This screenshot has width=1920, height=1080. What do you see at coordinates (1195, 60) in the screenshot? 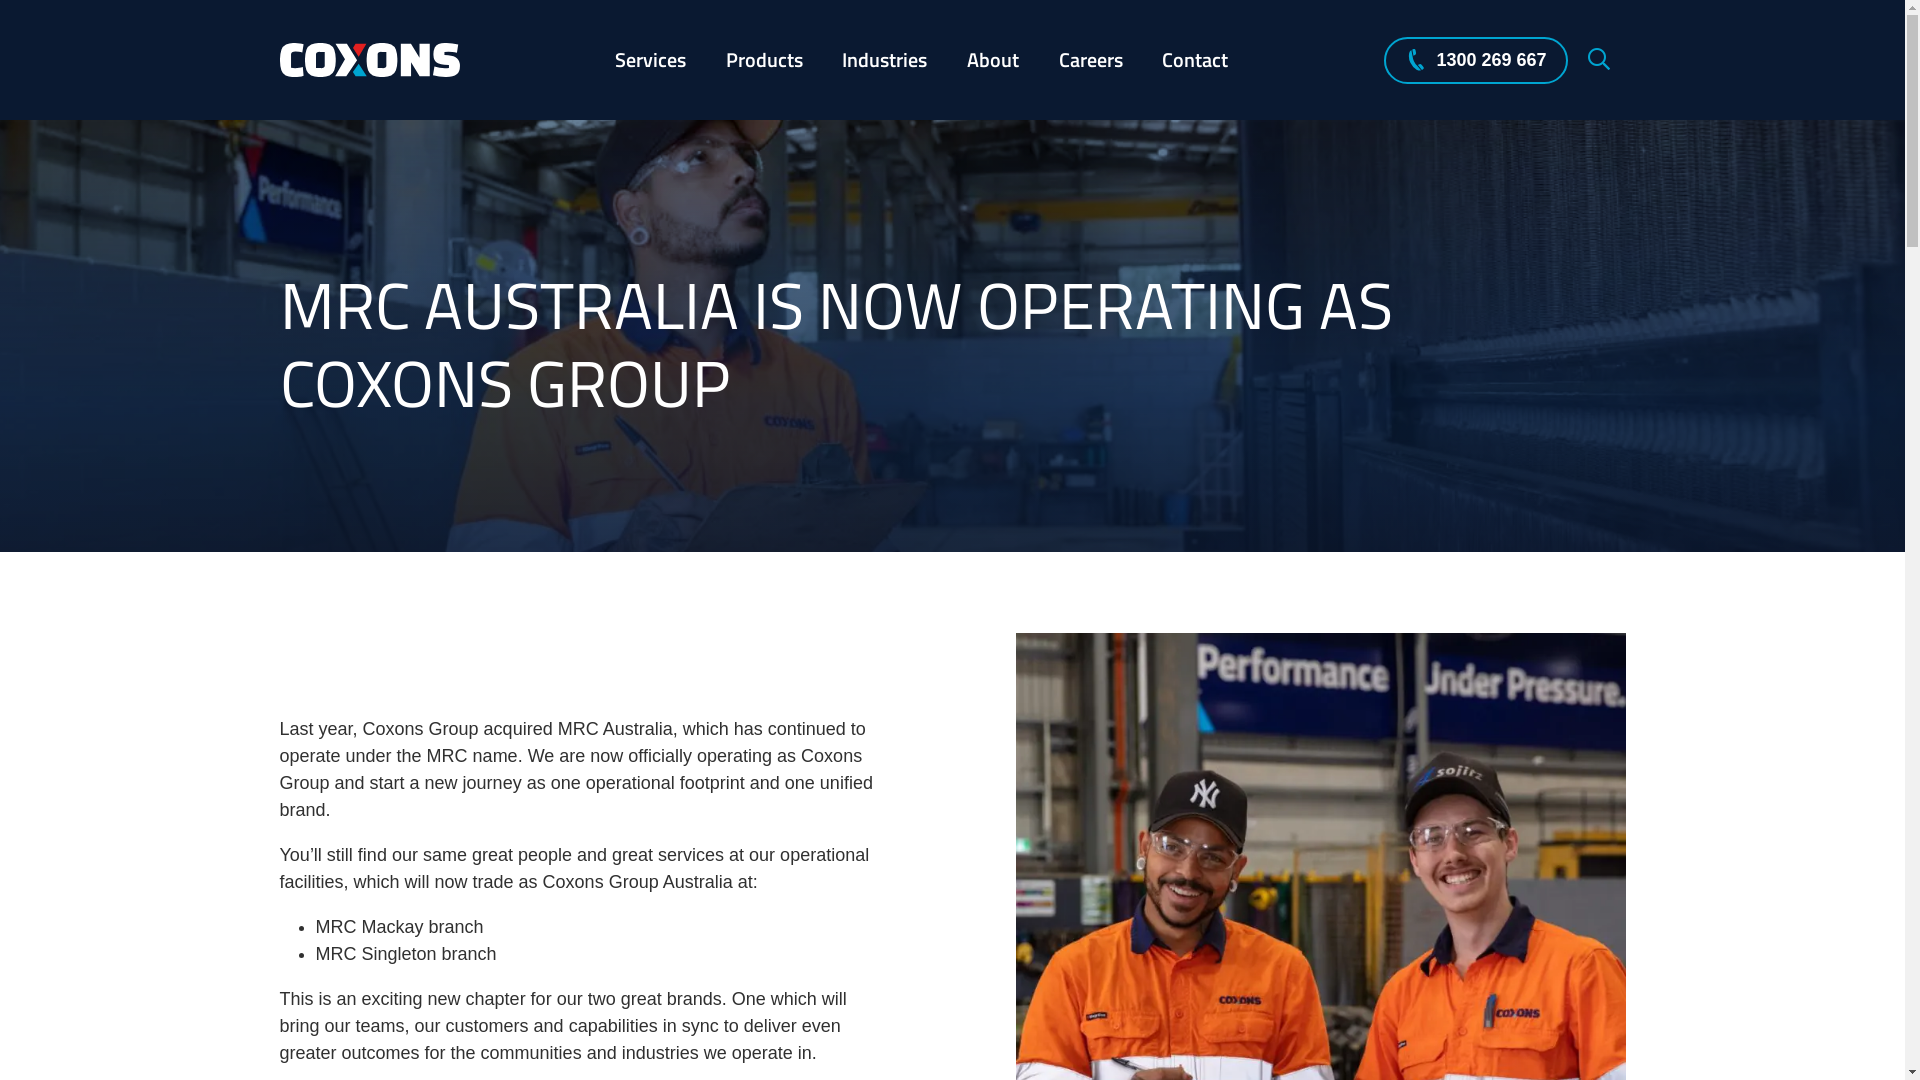
I see `Contact` at bounding box center [1195, 60].